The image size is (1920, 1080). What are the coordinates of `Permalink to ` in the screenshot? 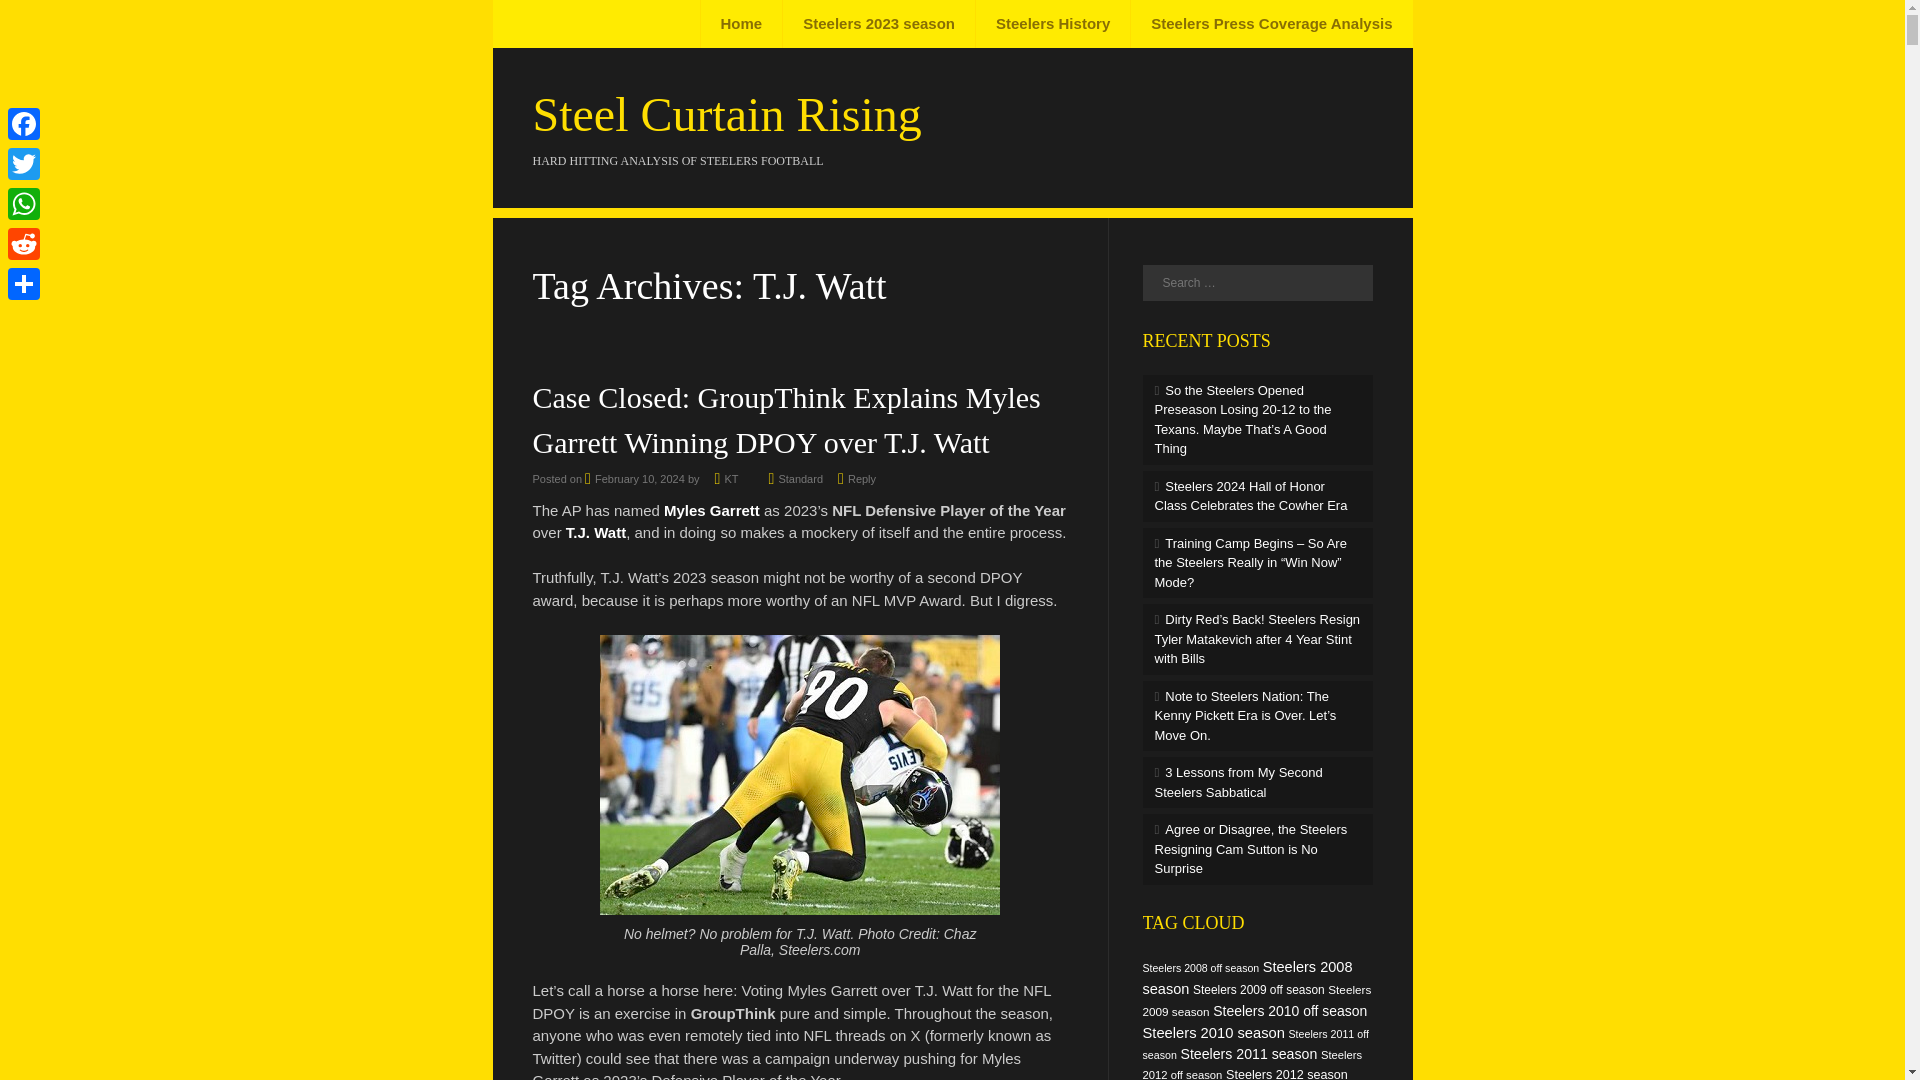 It's located at (800, 478).